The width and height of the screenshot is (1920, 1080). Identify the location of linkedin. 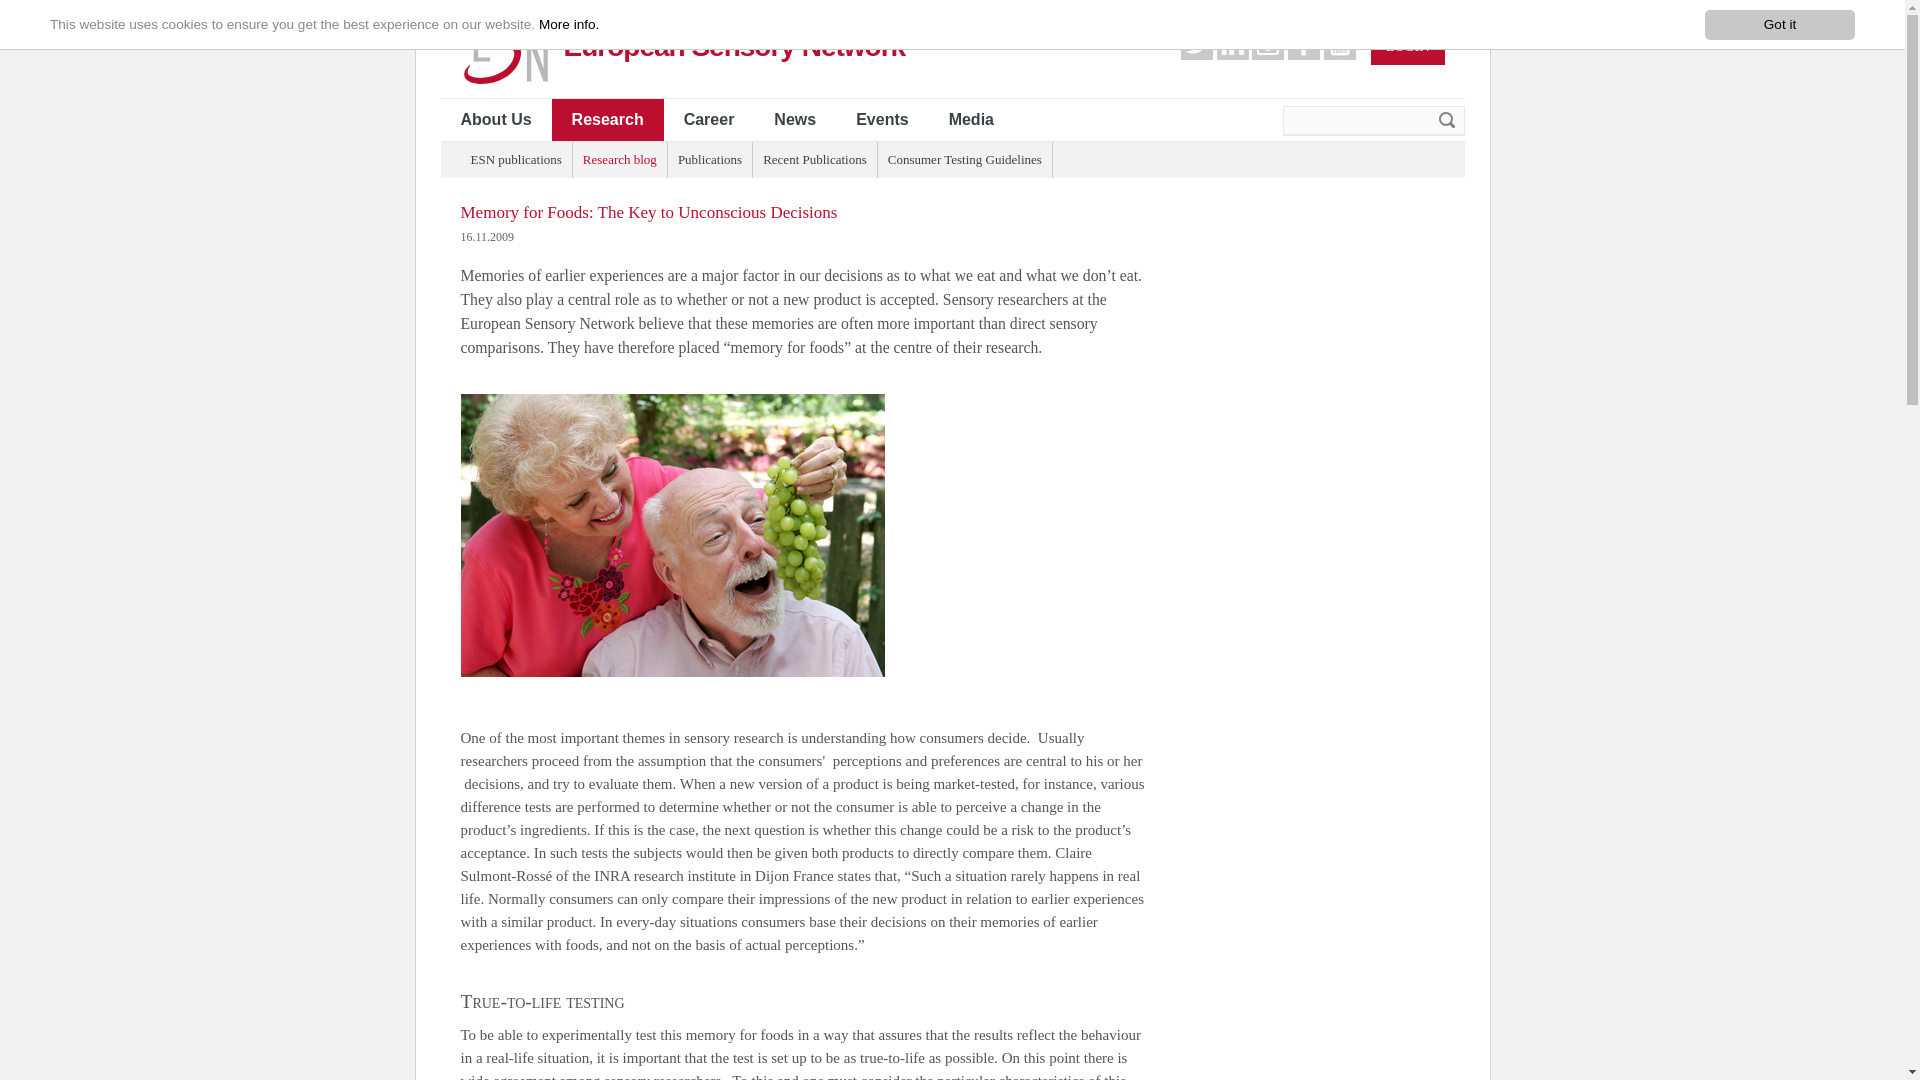
(1196, 54).